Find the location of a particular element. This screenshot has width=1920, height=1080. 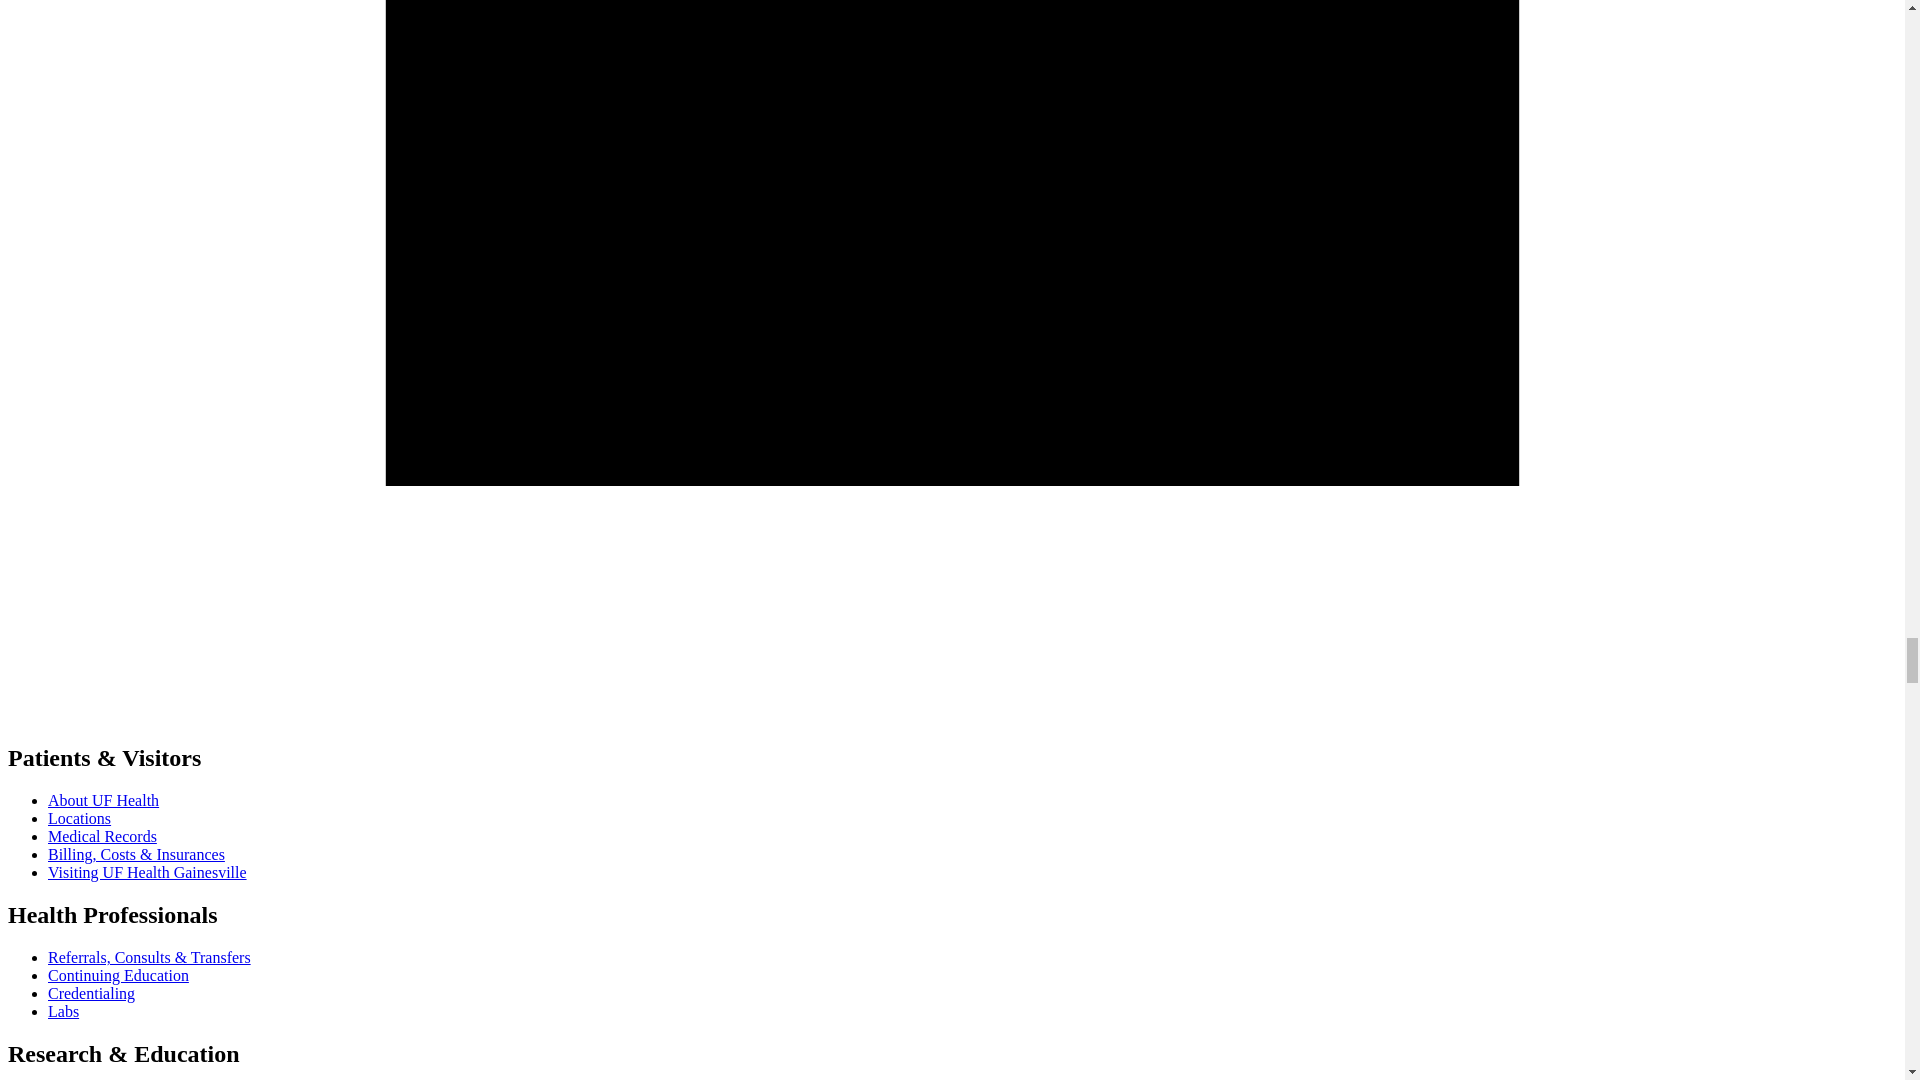

About UF Health is located at coordinates (104, 800).